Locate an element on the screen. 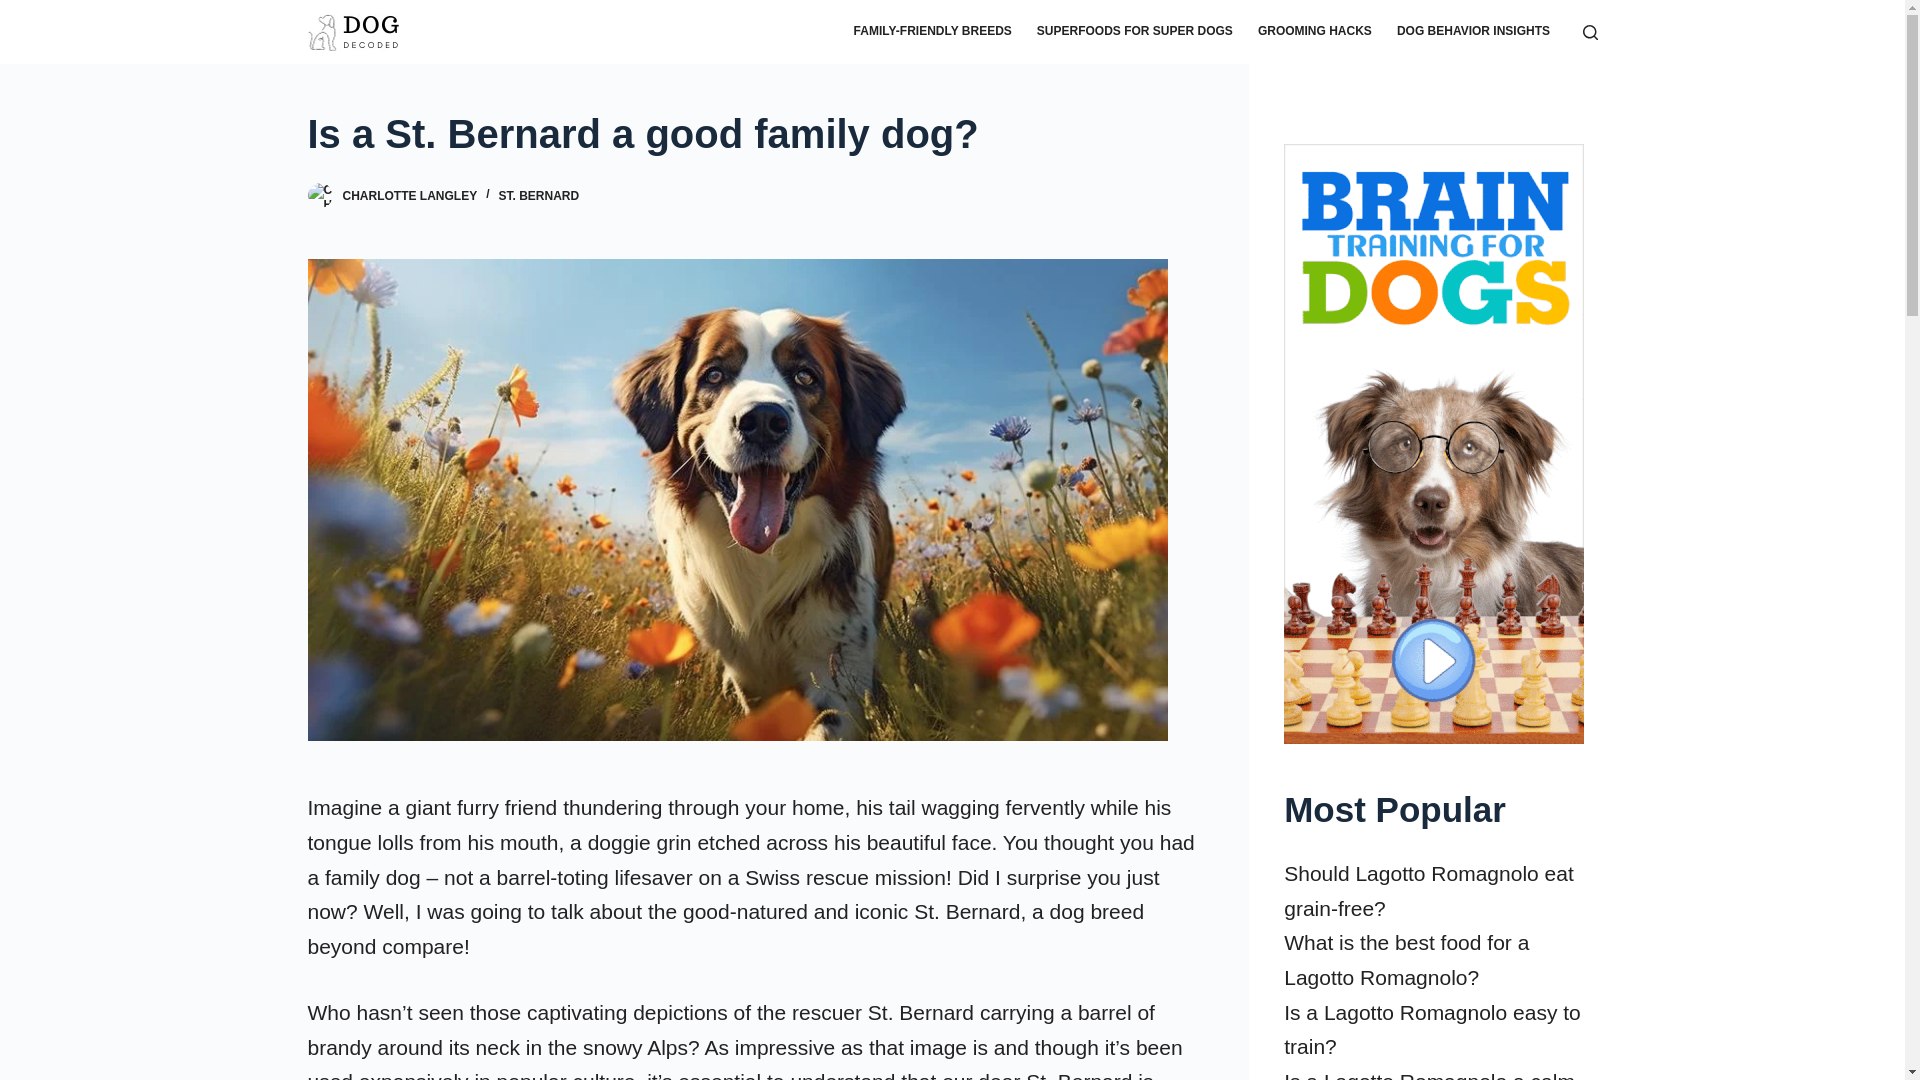 This screenshot has height=1080, width=1920. SUPERFOODS FOR SUPER DOGS is located at coordinates (1134, 32).